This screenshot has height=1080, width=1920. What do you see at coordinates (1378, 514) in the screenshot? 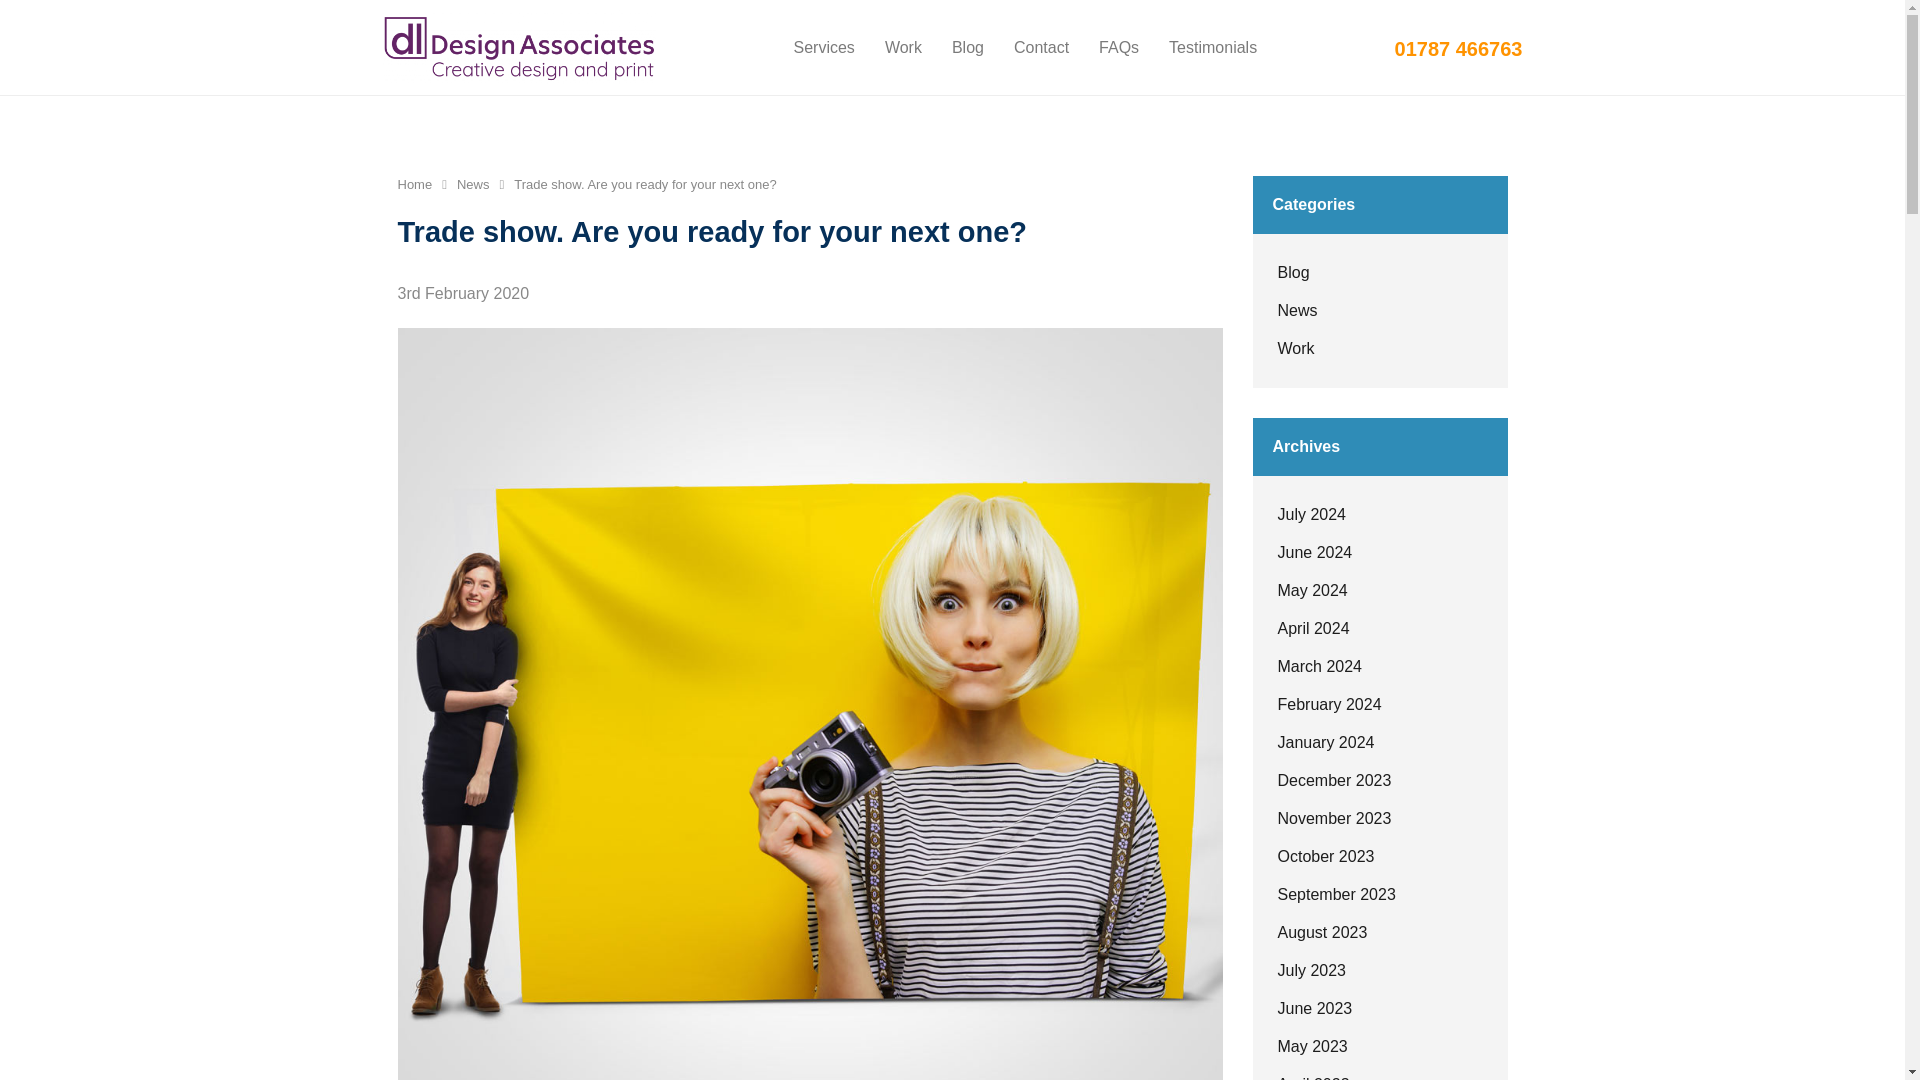
I see `July 2024` at bounding box center [1378, 514].